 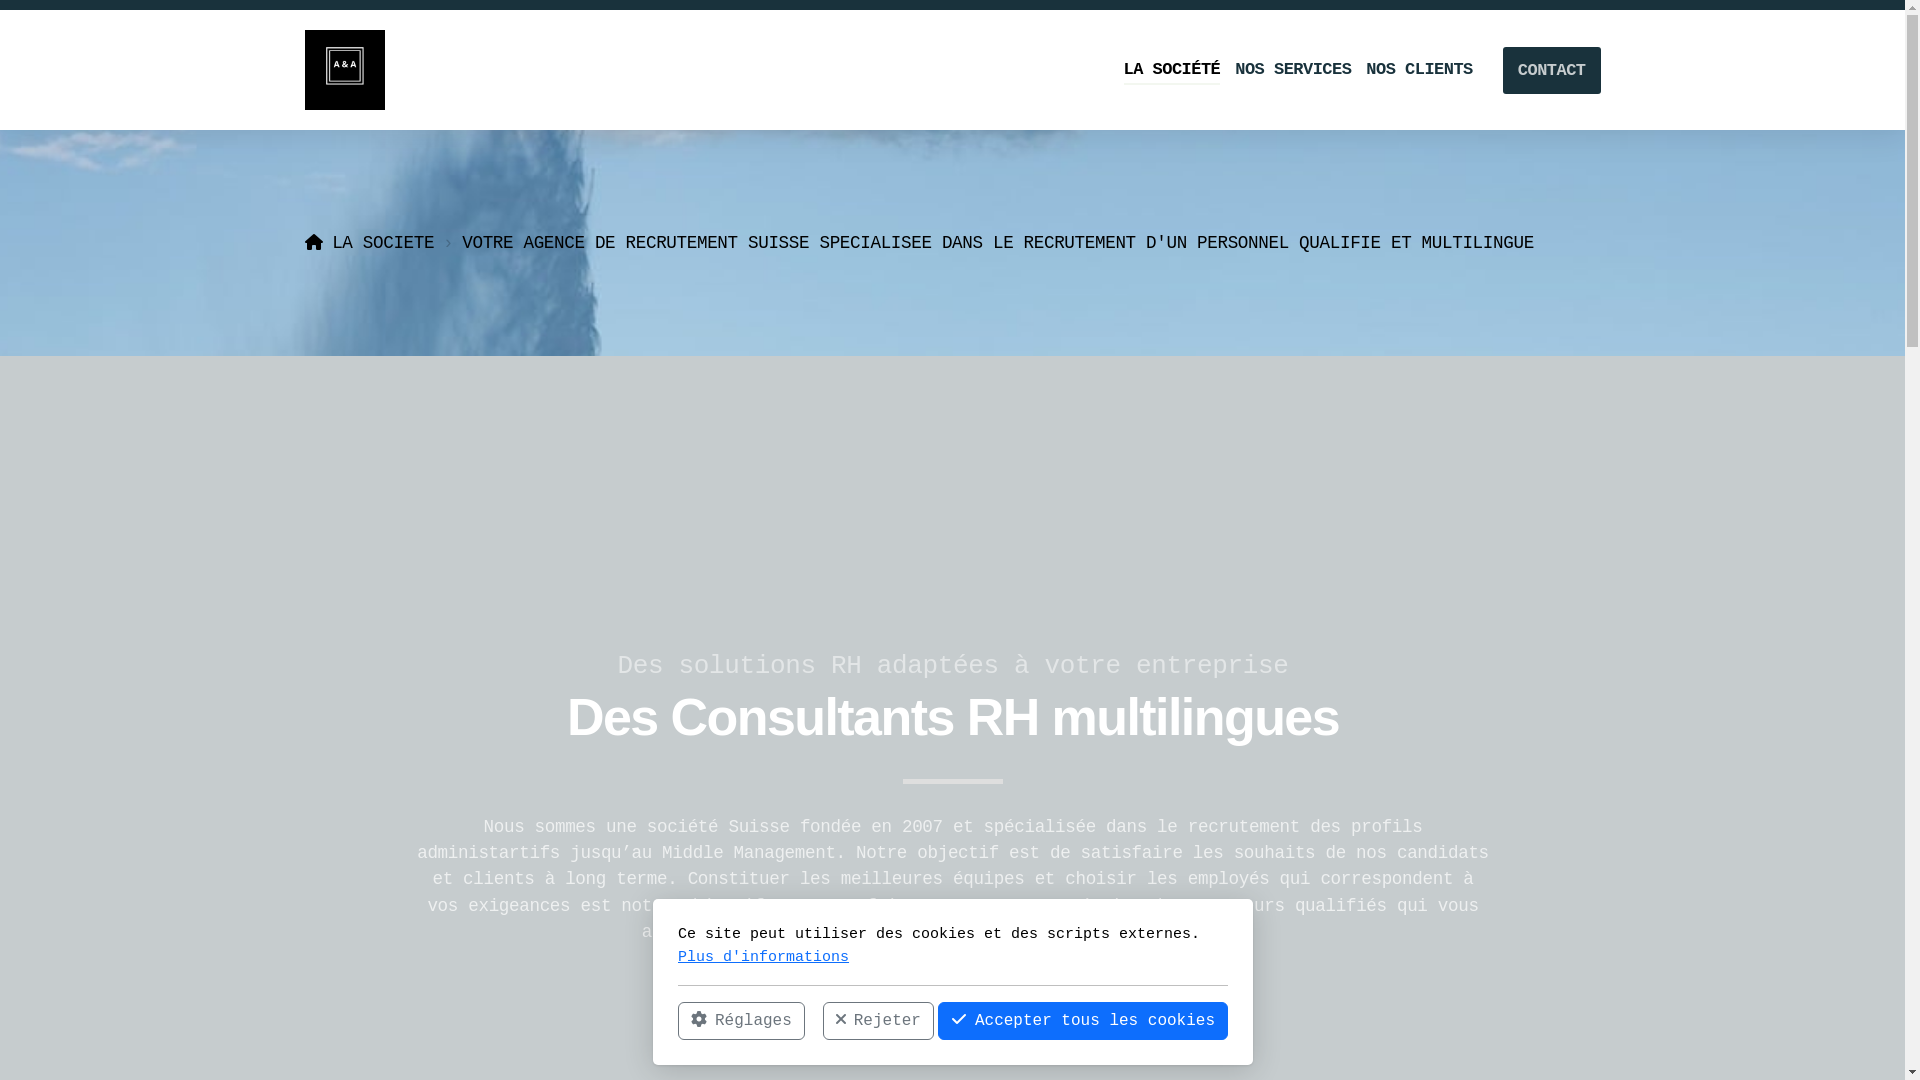 What do you see at coordinates (1293, 70) in the screenshot?
I see `NOS SERVICES` at bounding box center [1293, 70].